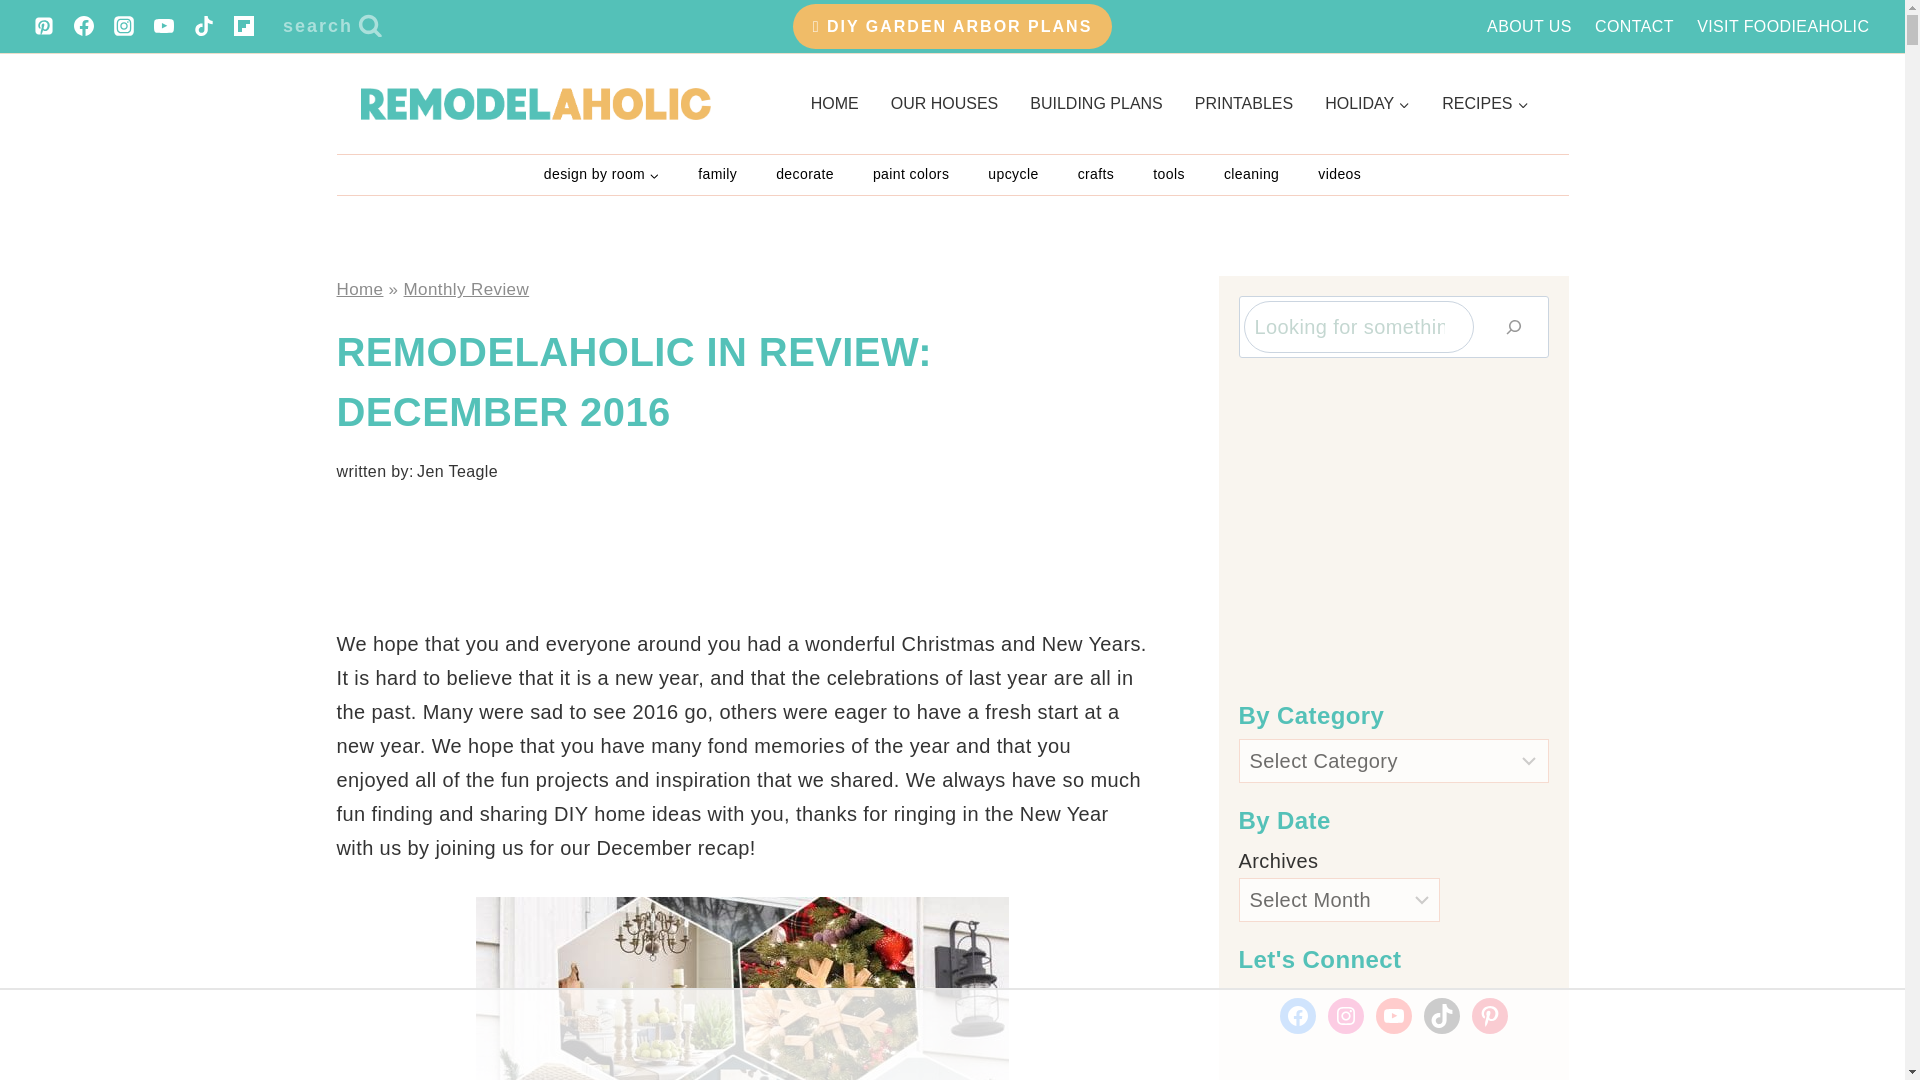 The height and width of the screenshot is (1080, 1920). Describe the element at coordinates (1634, 26) in the screenshot. I see `CONTACT` at that location.